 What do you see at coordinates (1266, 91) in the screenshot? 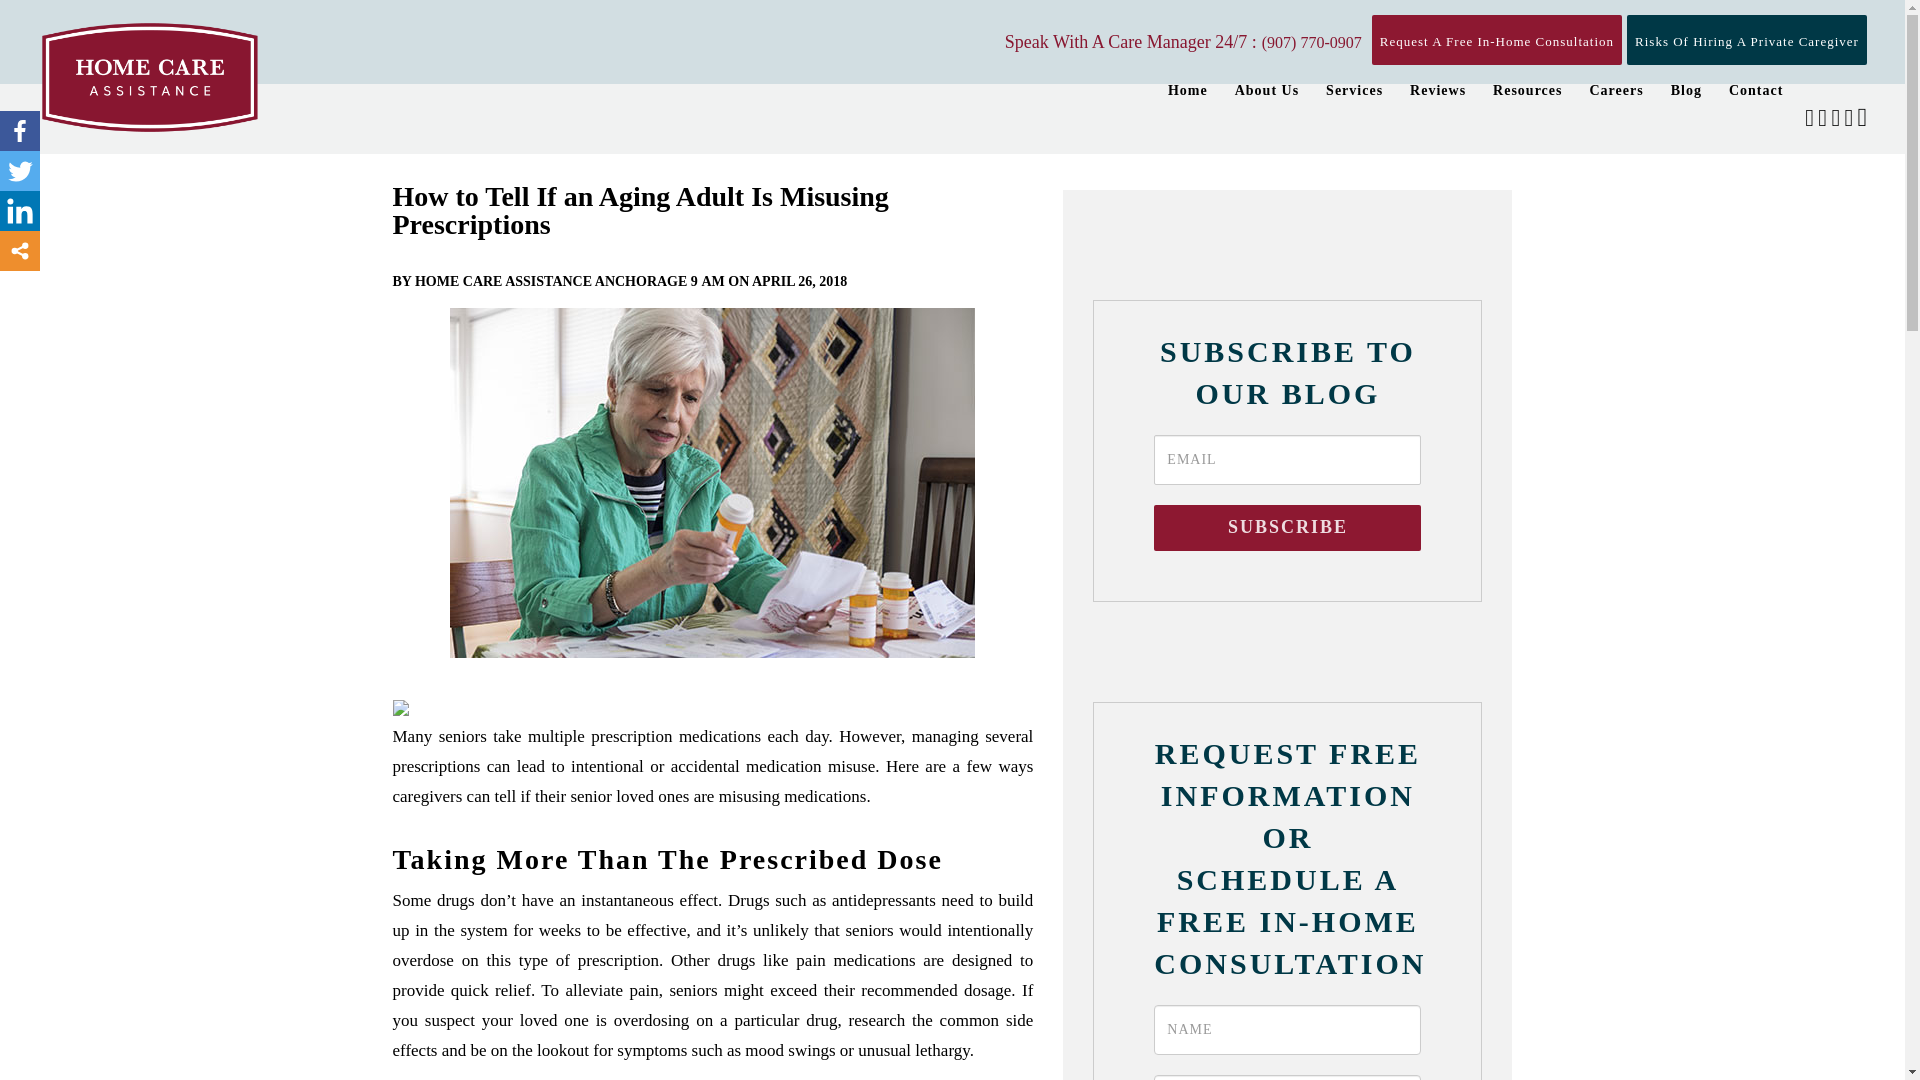
I see `About Us` at bounding box center [1266, 91].